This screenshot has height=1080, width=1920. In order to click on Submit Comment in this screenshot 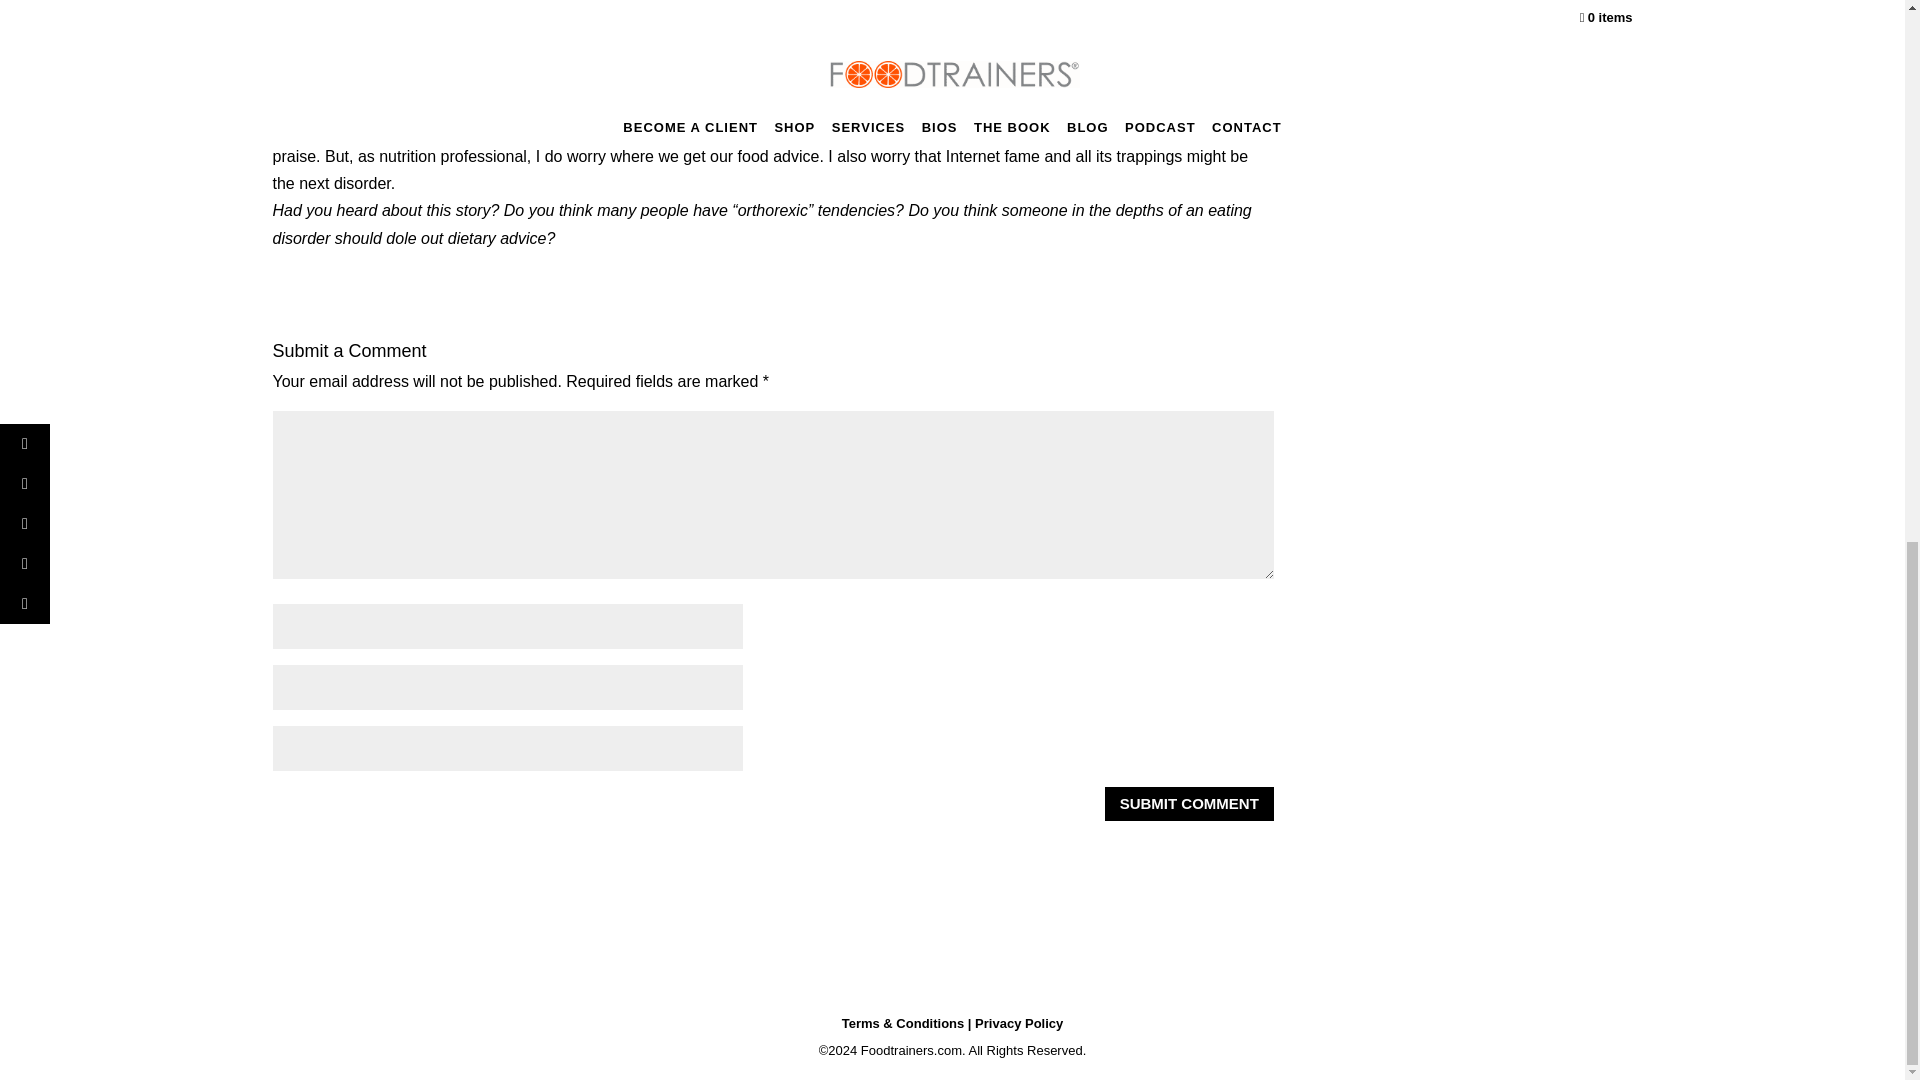, I will do `click(1190, 804)`.